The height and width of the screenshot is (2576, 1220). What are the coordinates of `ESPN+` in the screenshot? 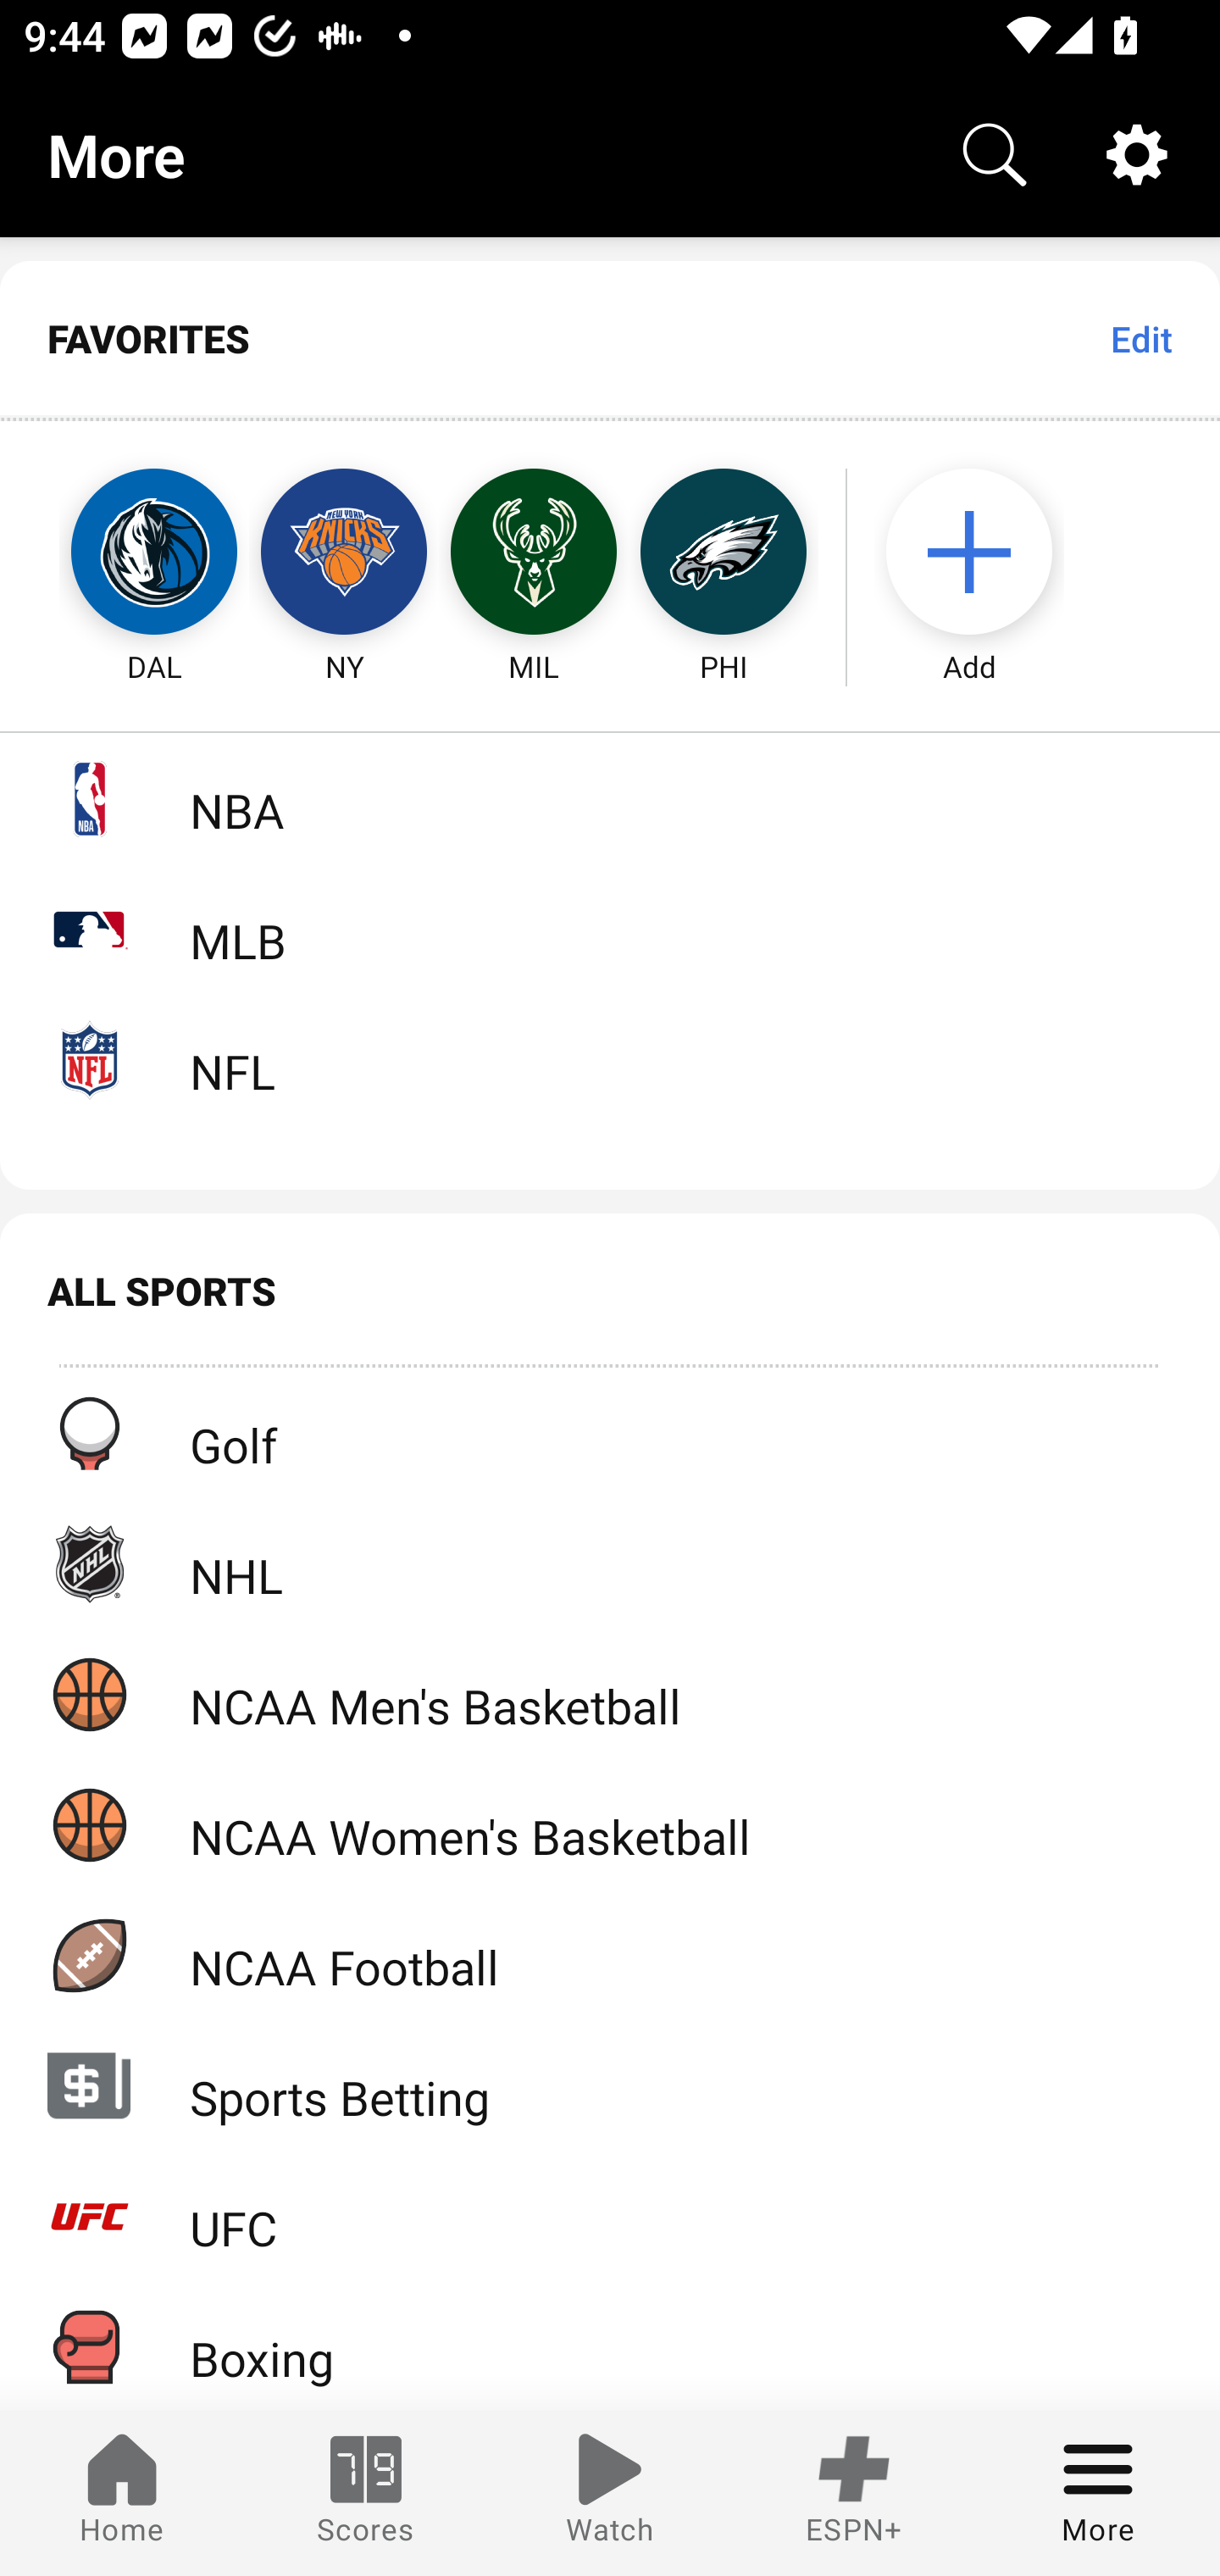 It's located at (854, 2493).